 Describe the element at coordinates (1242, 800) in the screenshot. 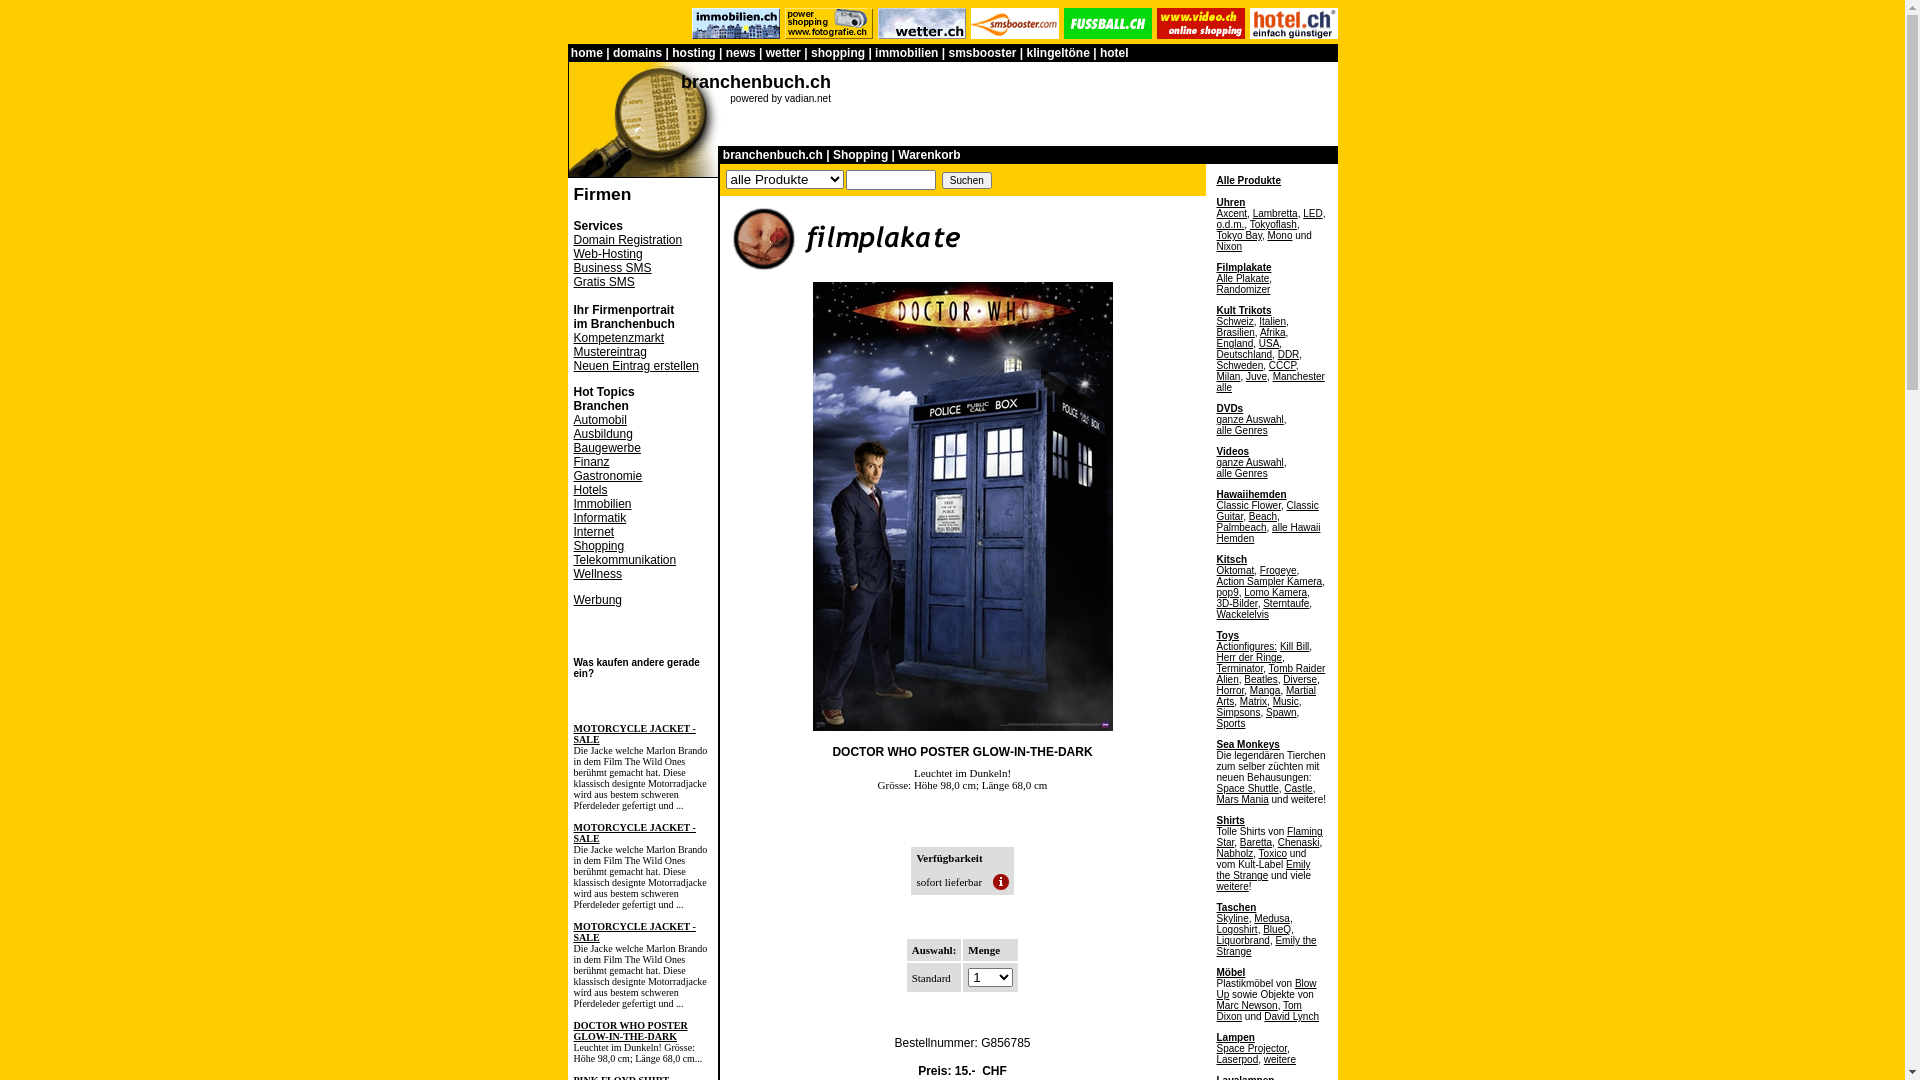

I see `Mars Mania` at that location.